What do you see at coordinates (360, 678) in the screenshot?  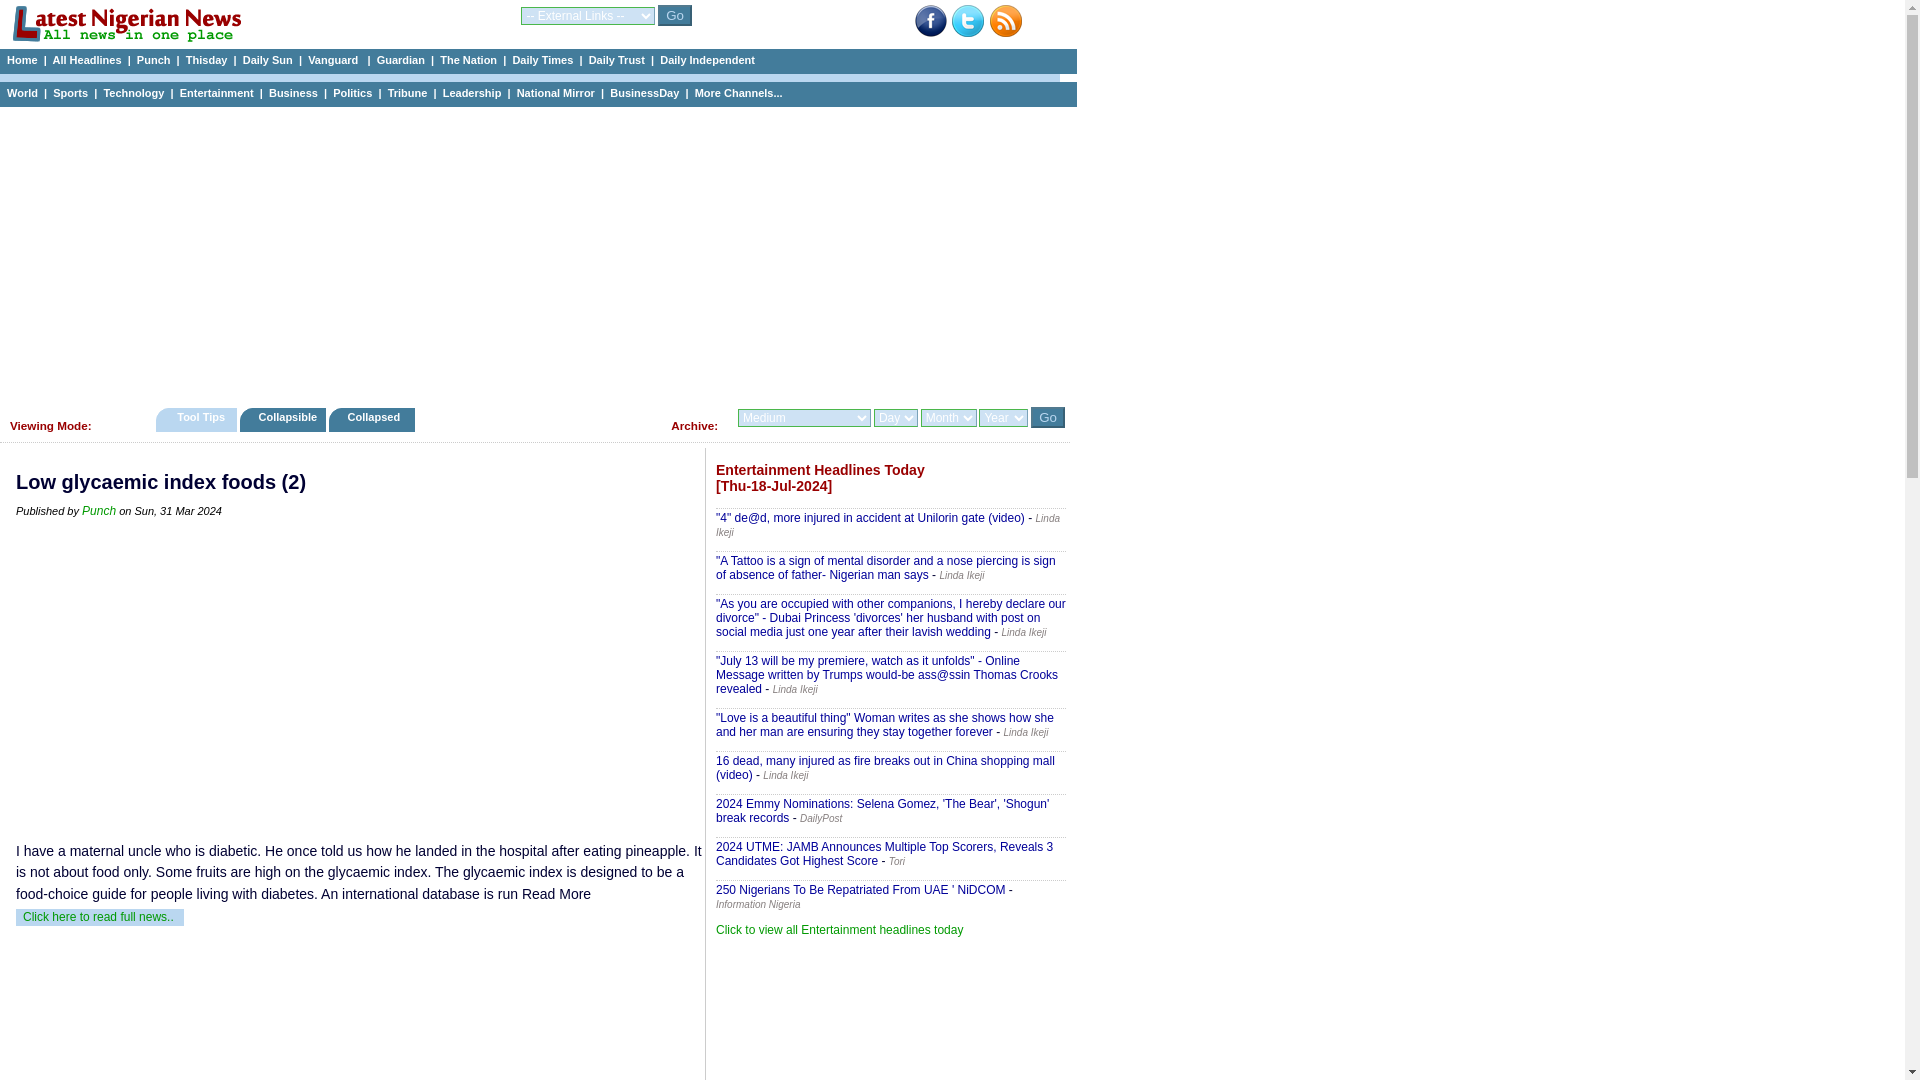 I see `Advertisement` at bounding box center [360, 678].